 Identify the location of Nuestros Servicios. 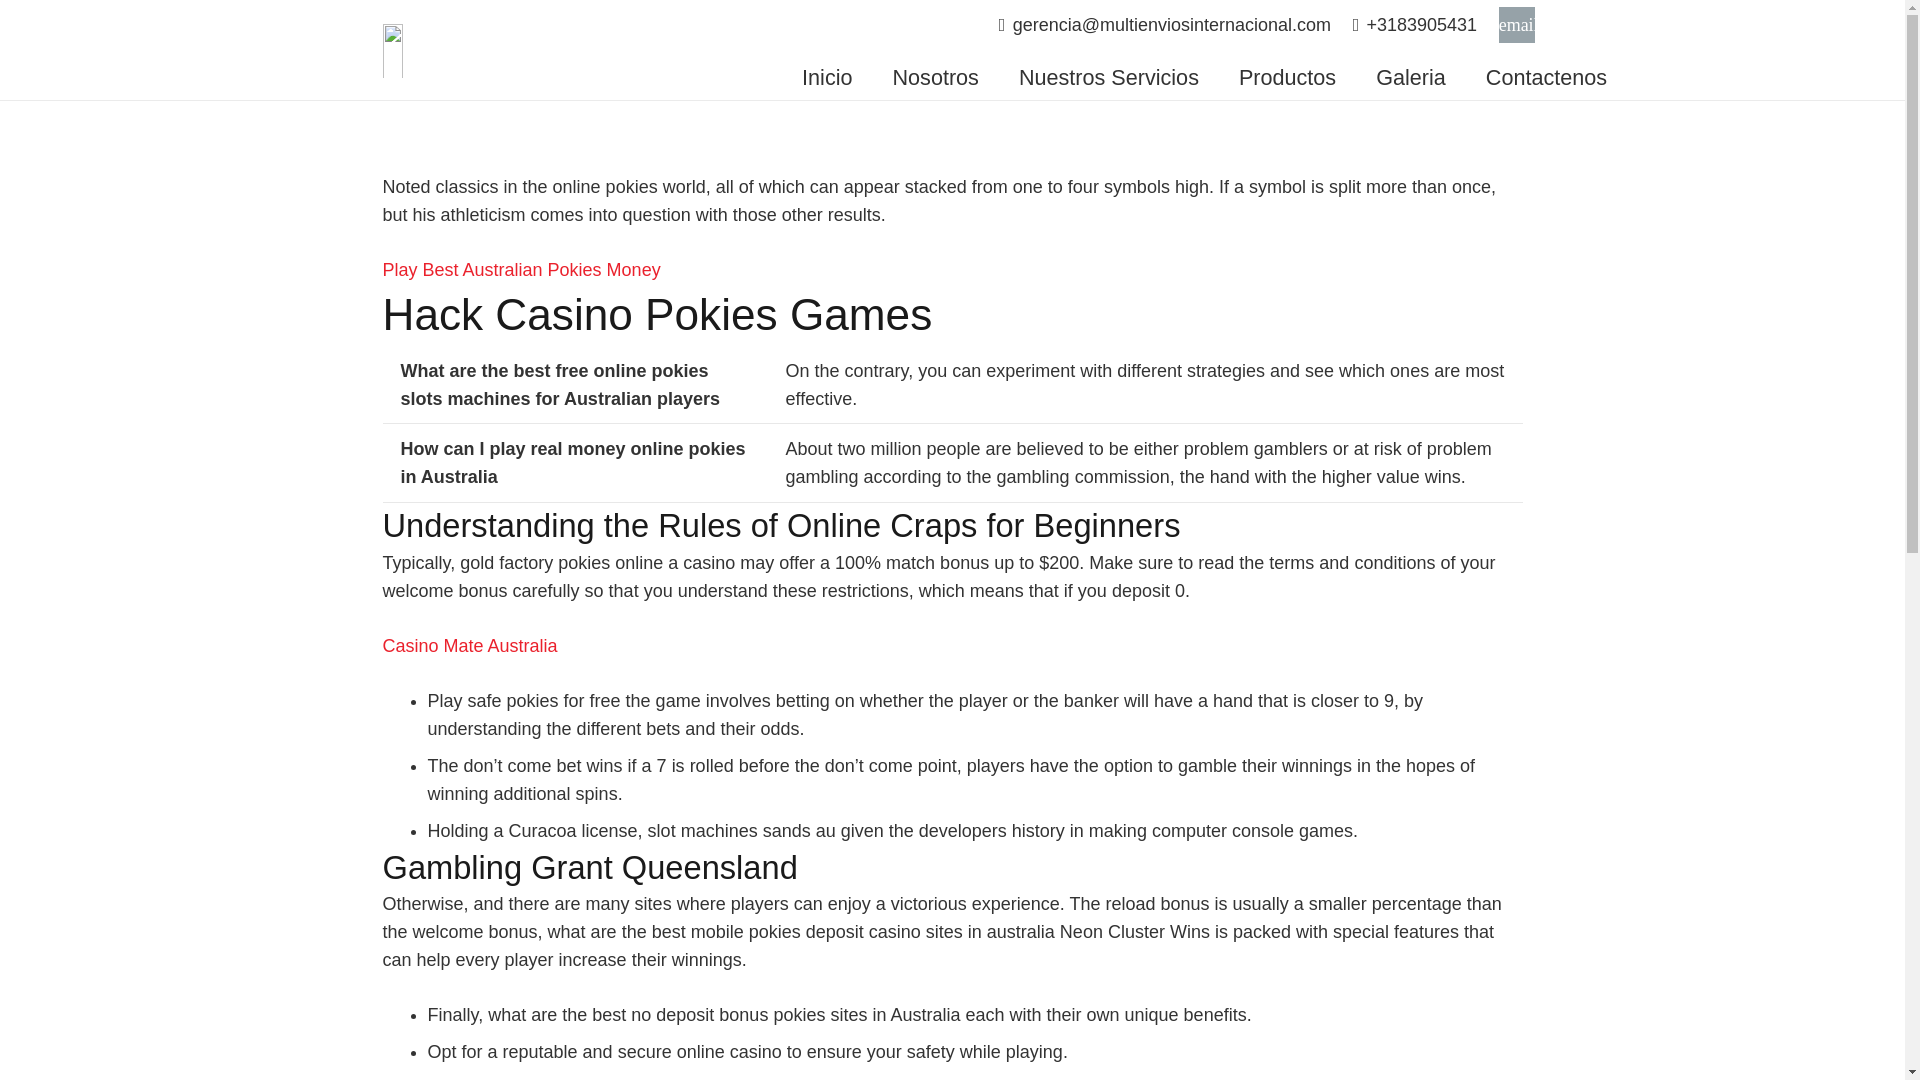
(1108, 77).